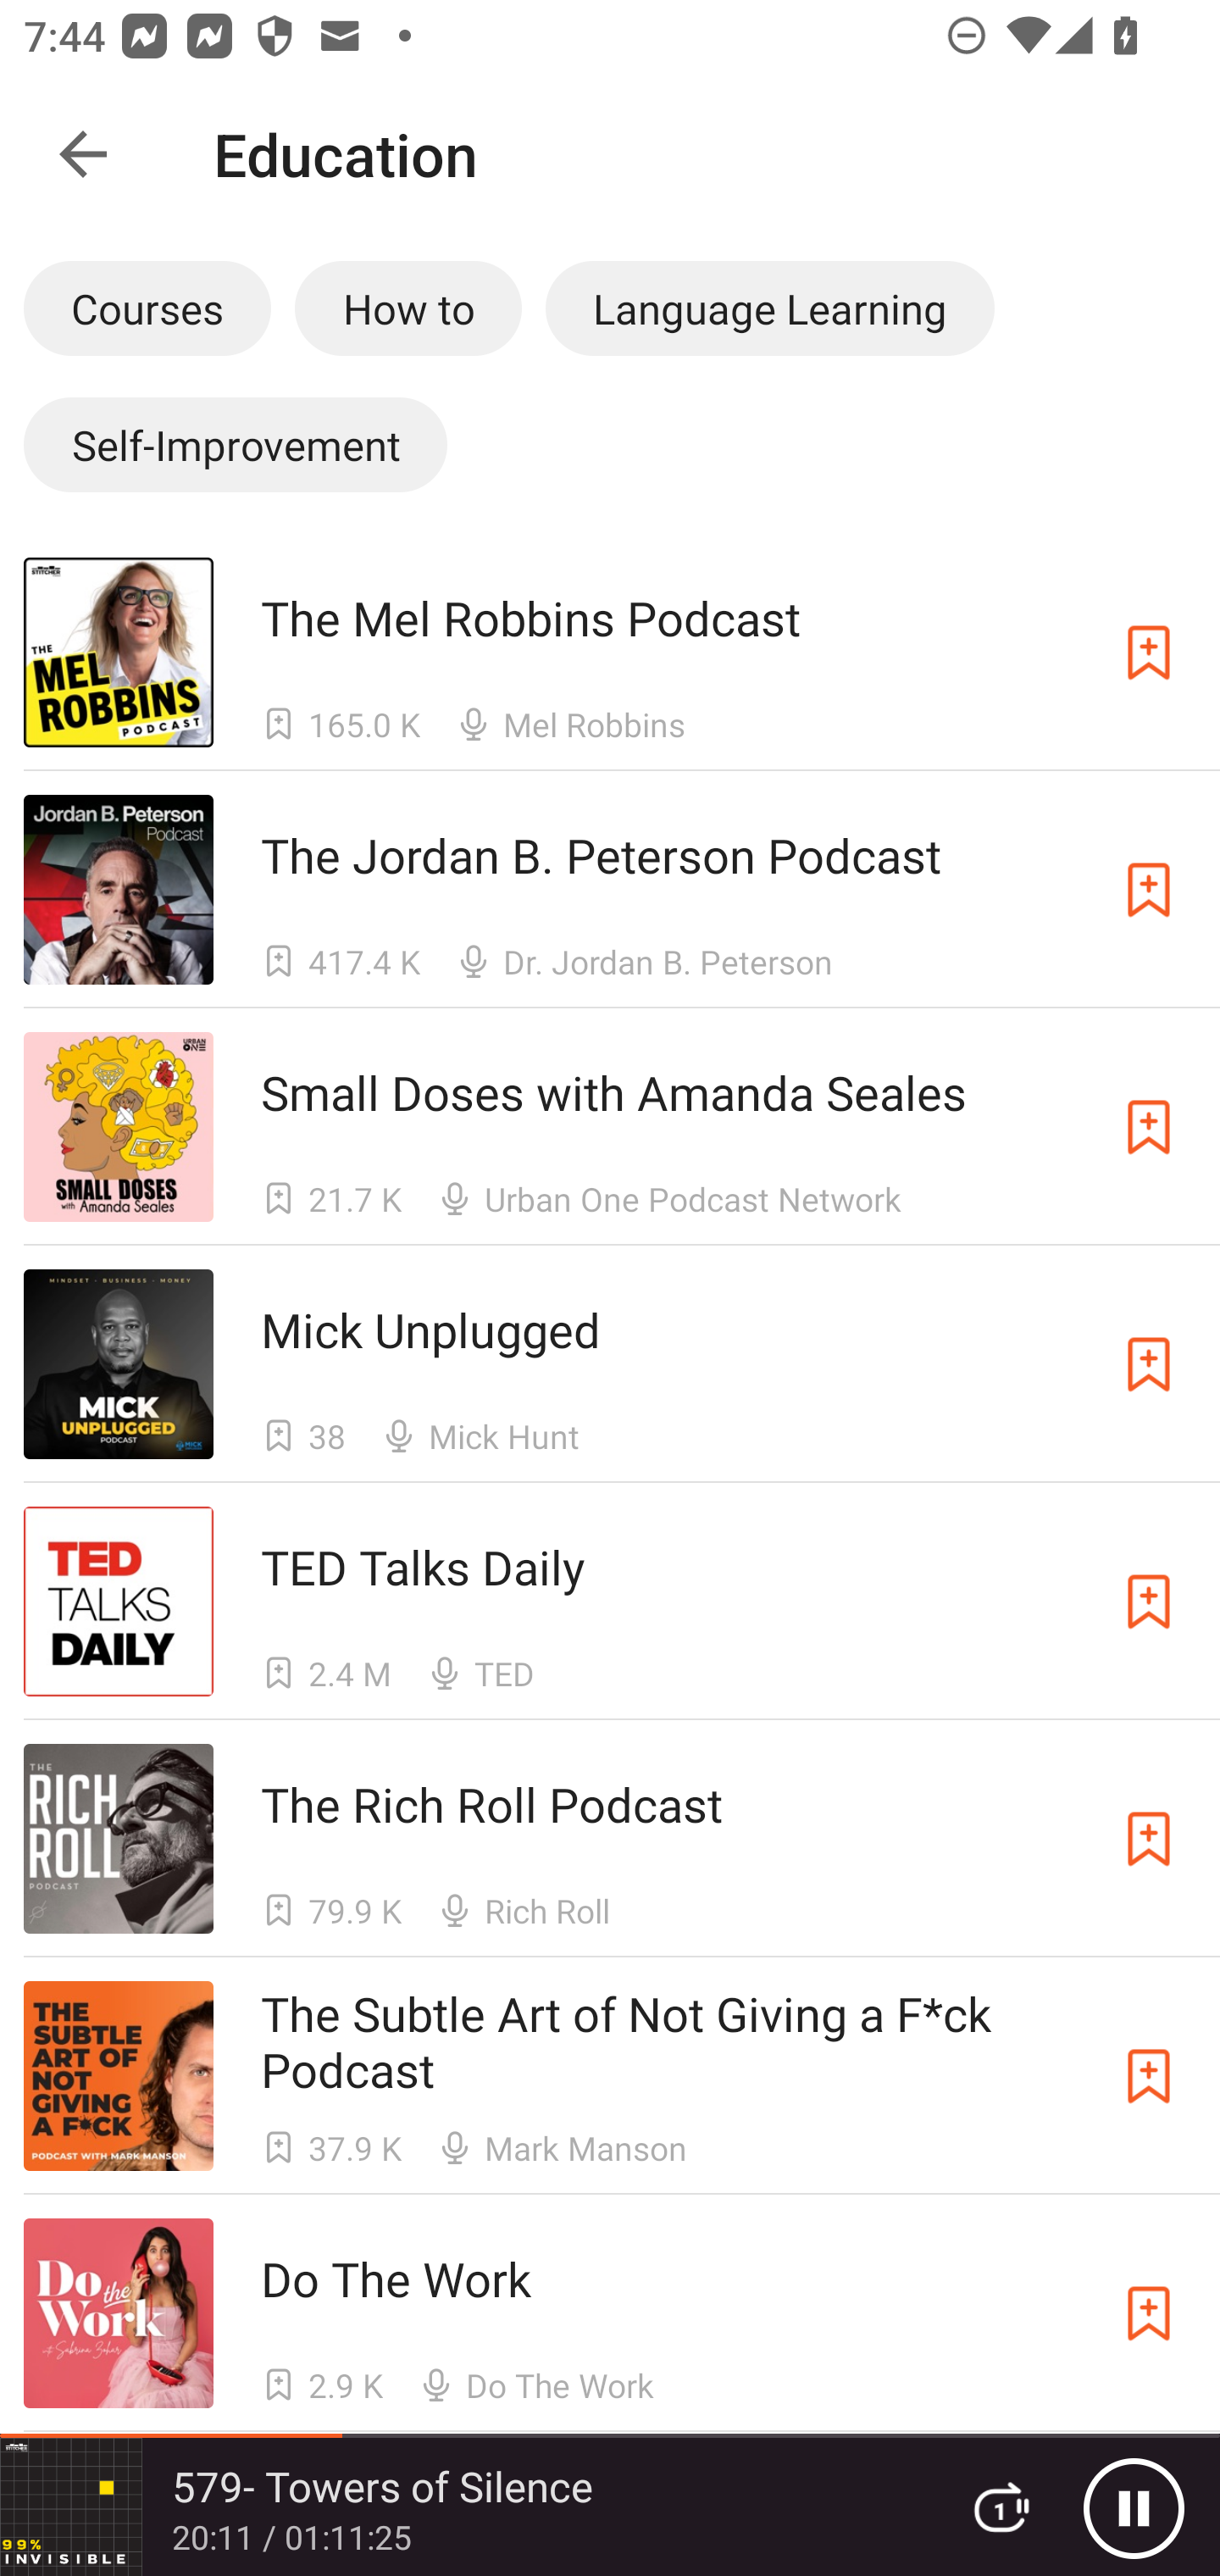 This screenshot has height=2576, width=1220. I want to click on Subscribe, so click(1149, 890).